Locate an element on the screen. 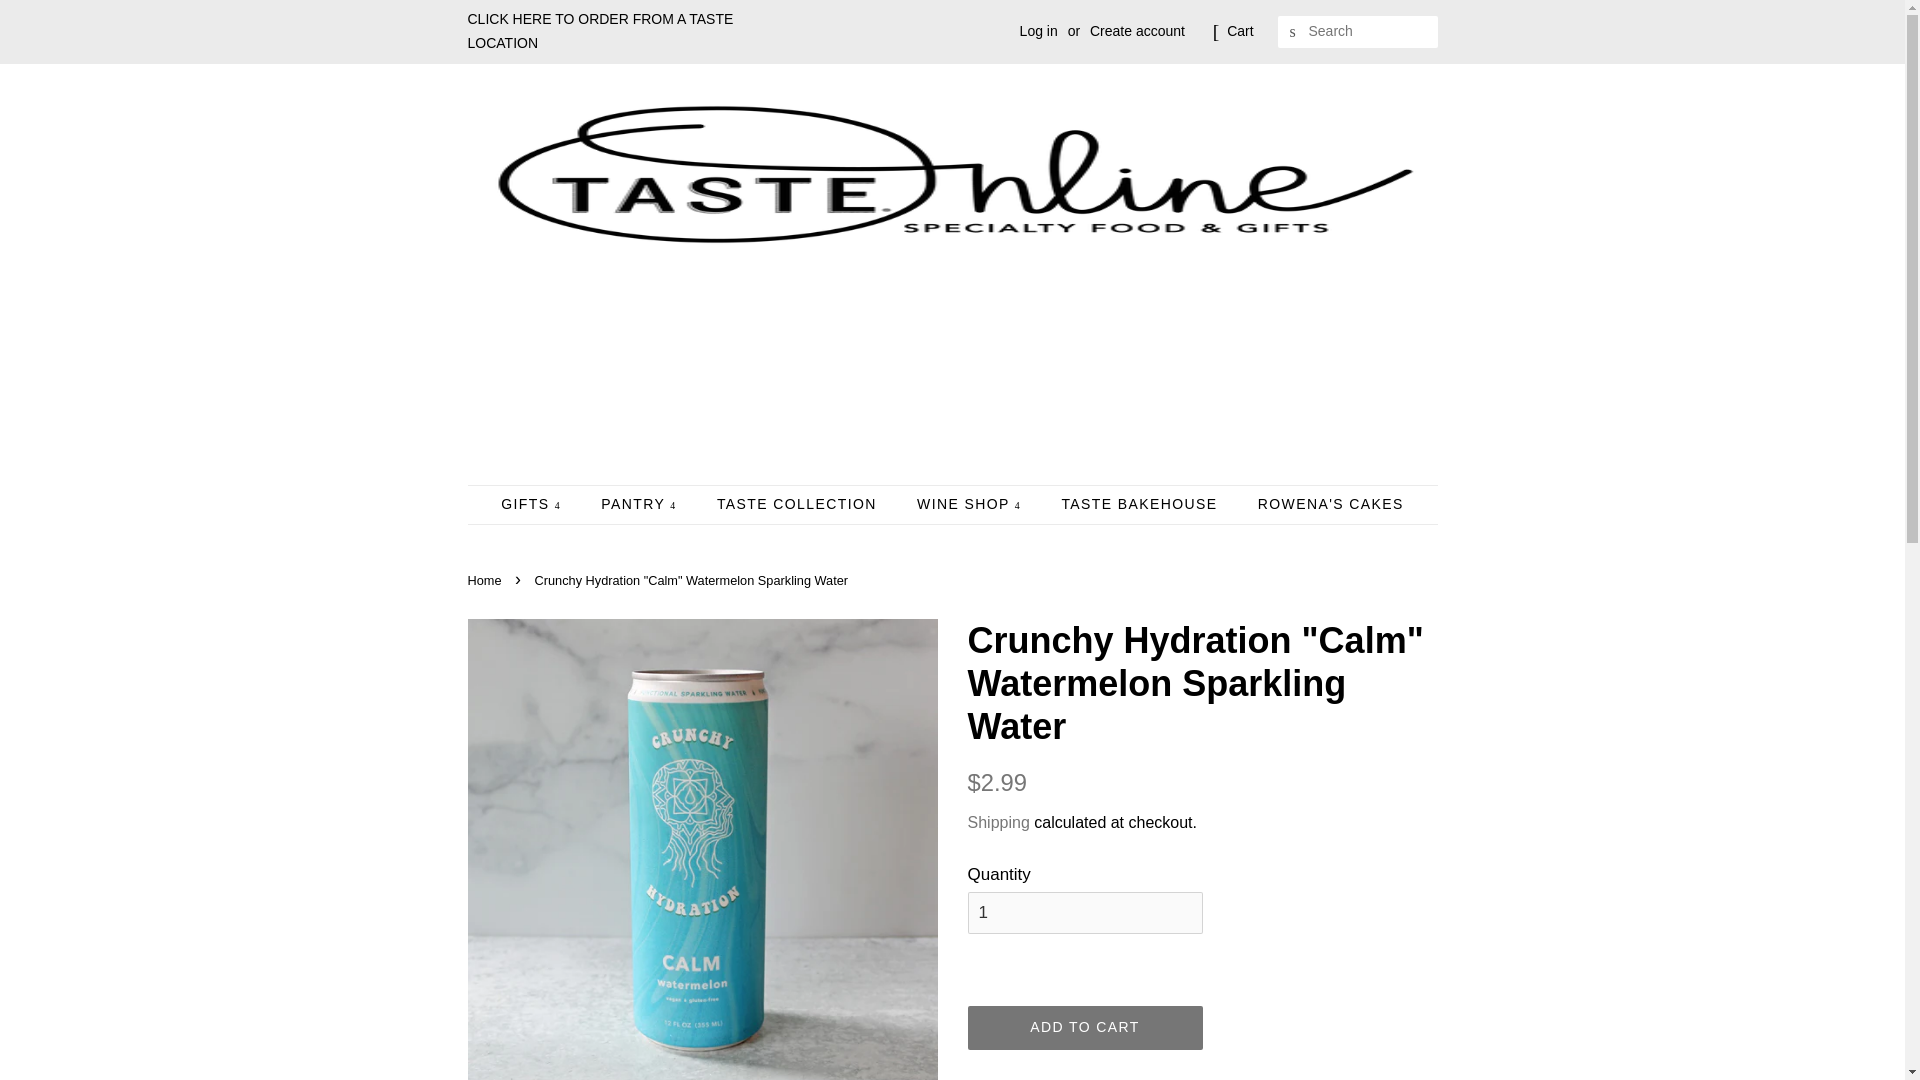  1 is located at coordinates (1085, 913).